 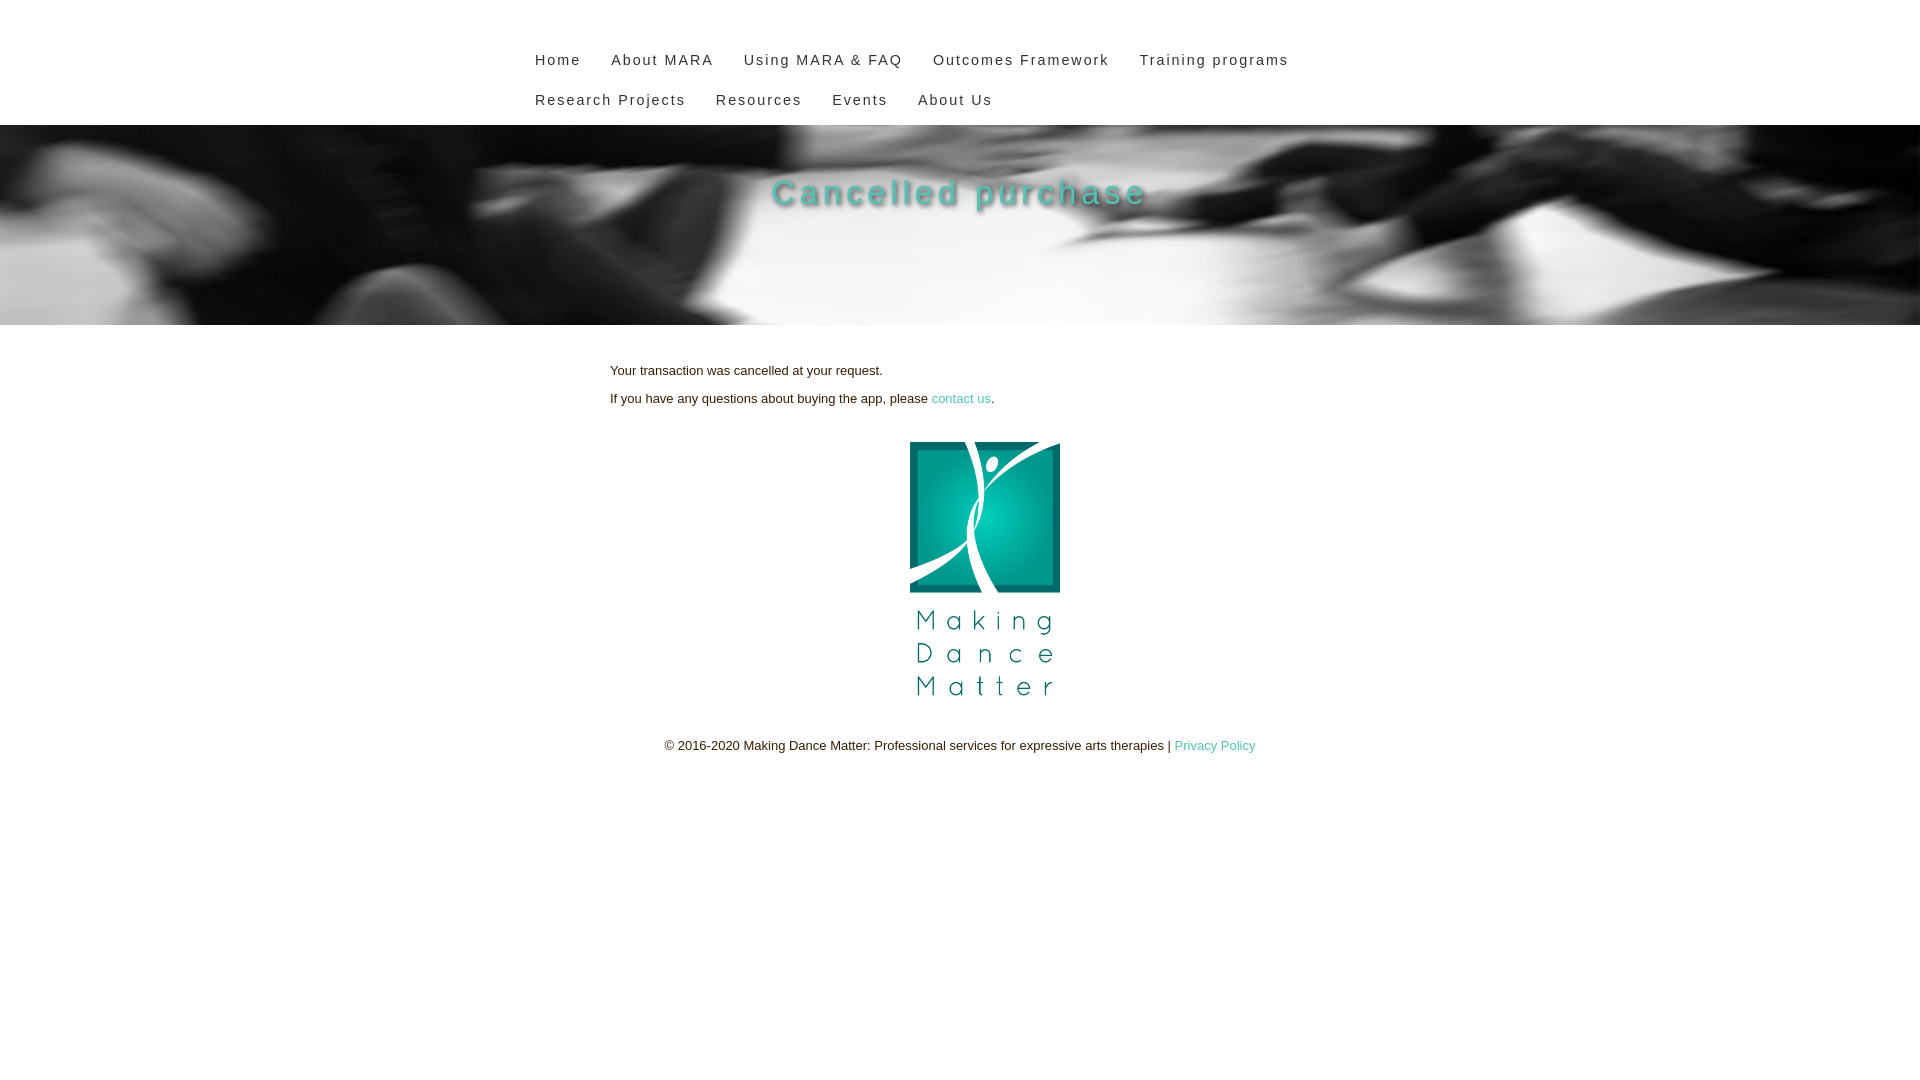 I want to click on contact us, so click(x=962, y=398).